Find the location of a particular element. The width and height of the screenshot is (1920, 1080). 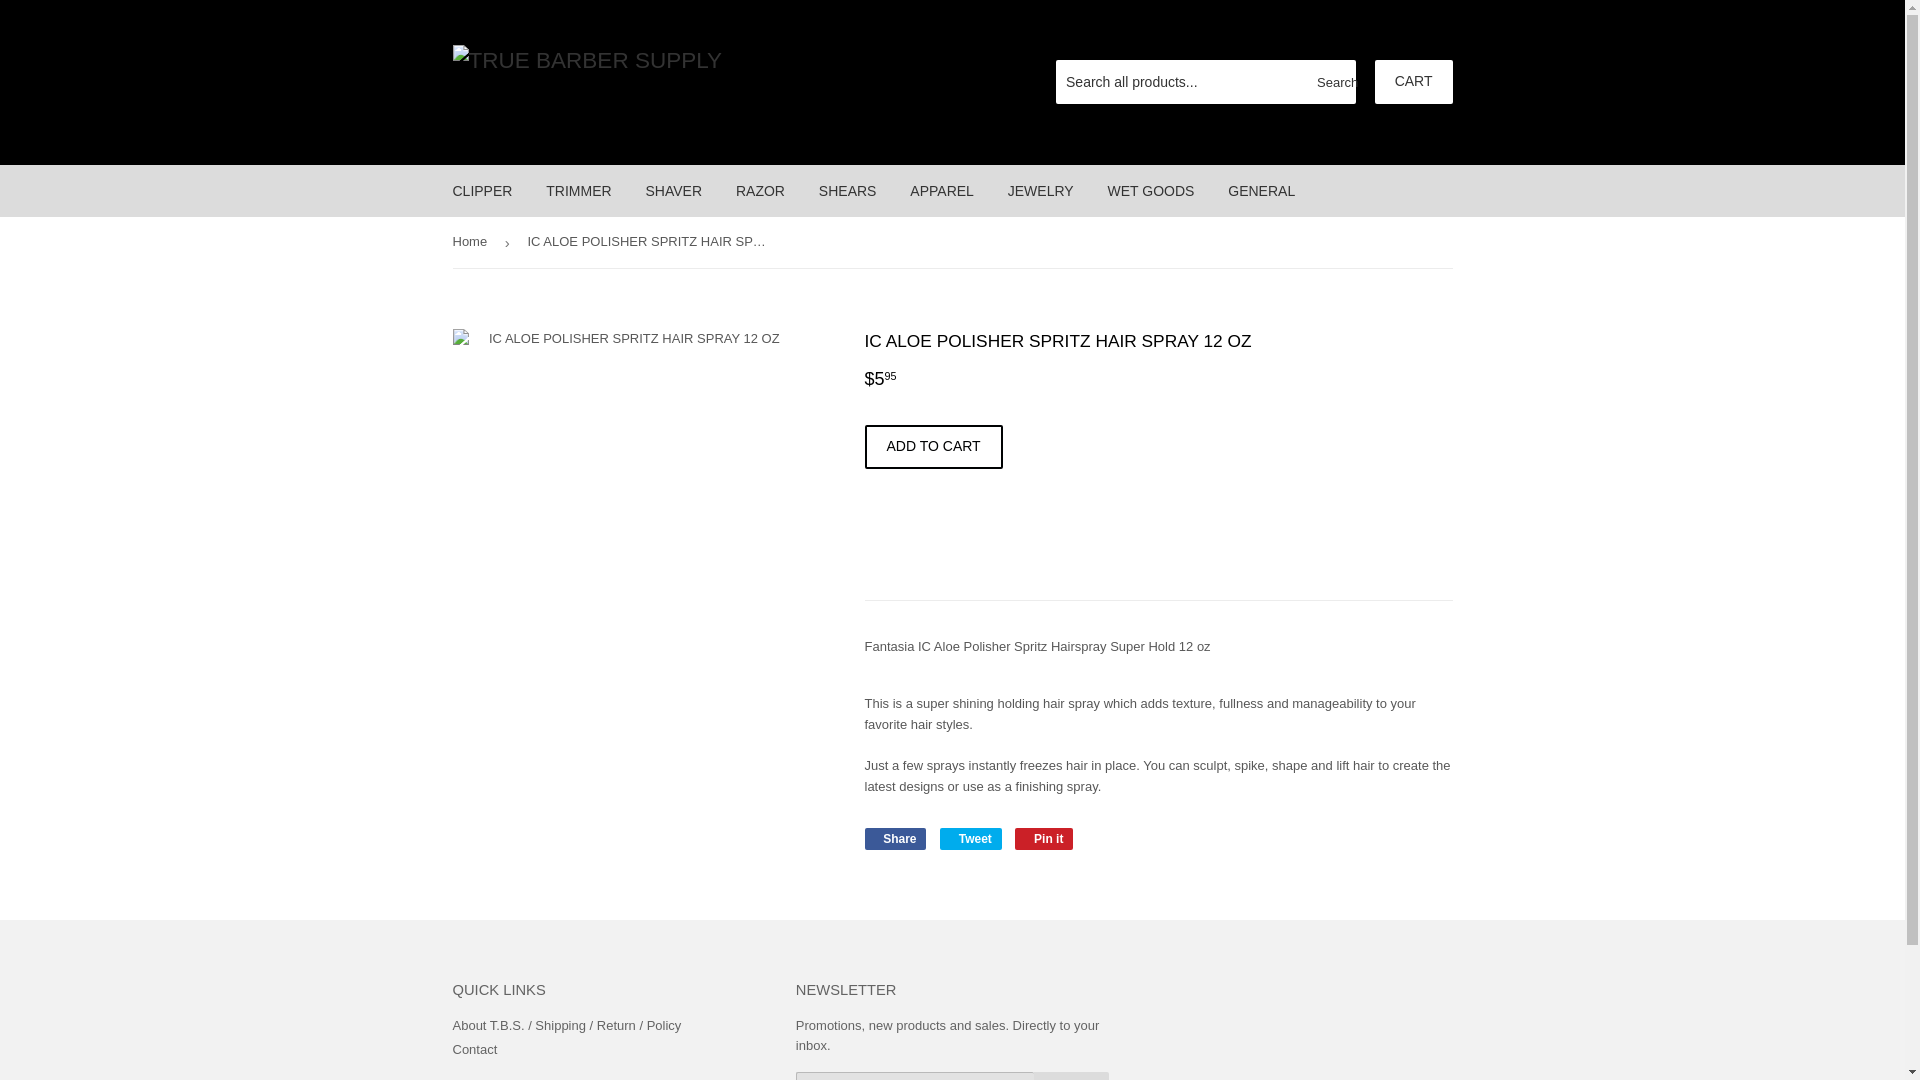

Tweet on Twitter is located at coordinates (971, 838).